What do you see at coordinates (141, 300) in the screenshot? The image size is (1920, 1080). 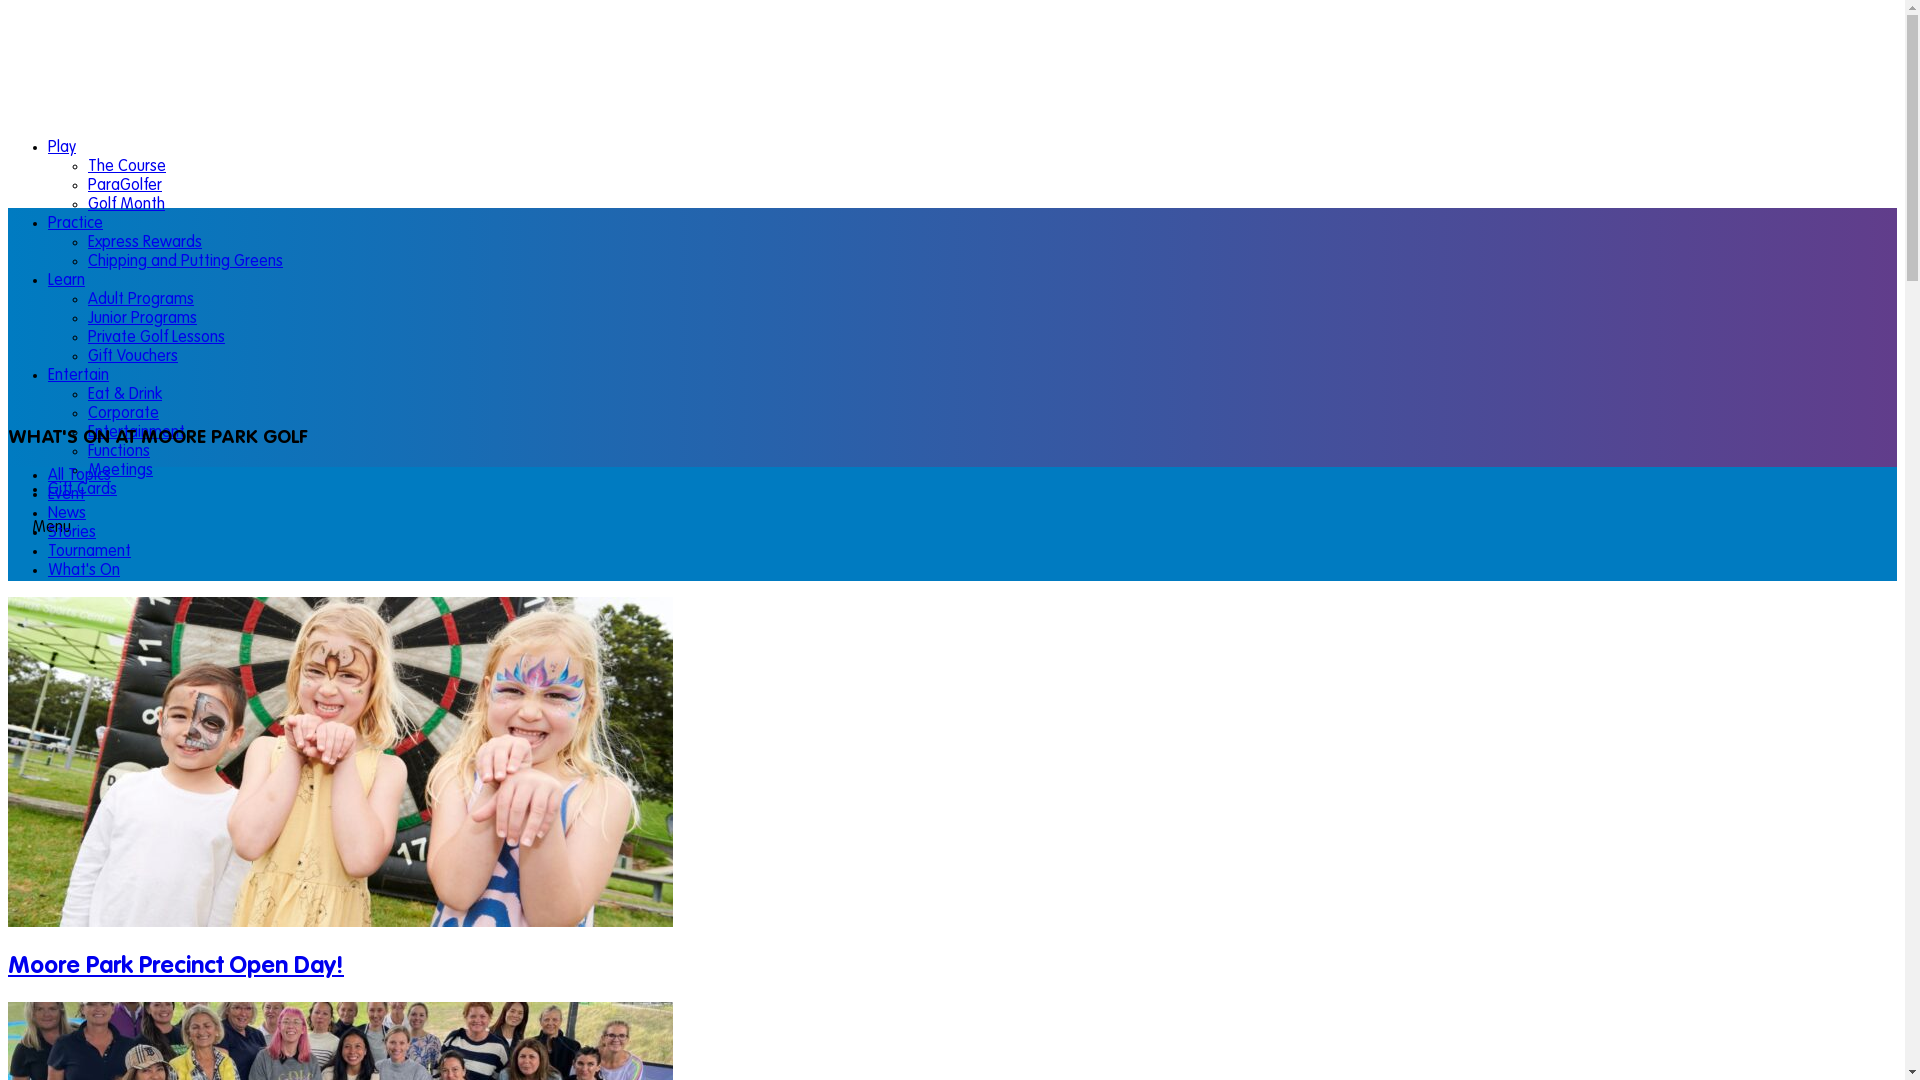 I see `Adult Programs` at bounding box center [141, 300].